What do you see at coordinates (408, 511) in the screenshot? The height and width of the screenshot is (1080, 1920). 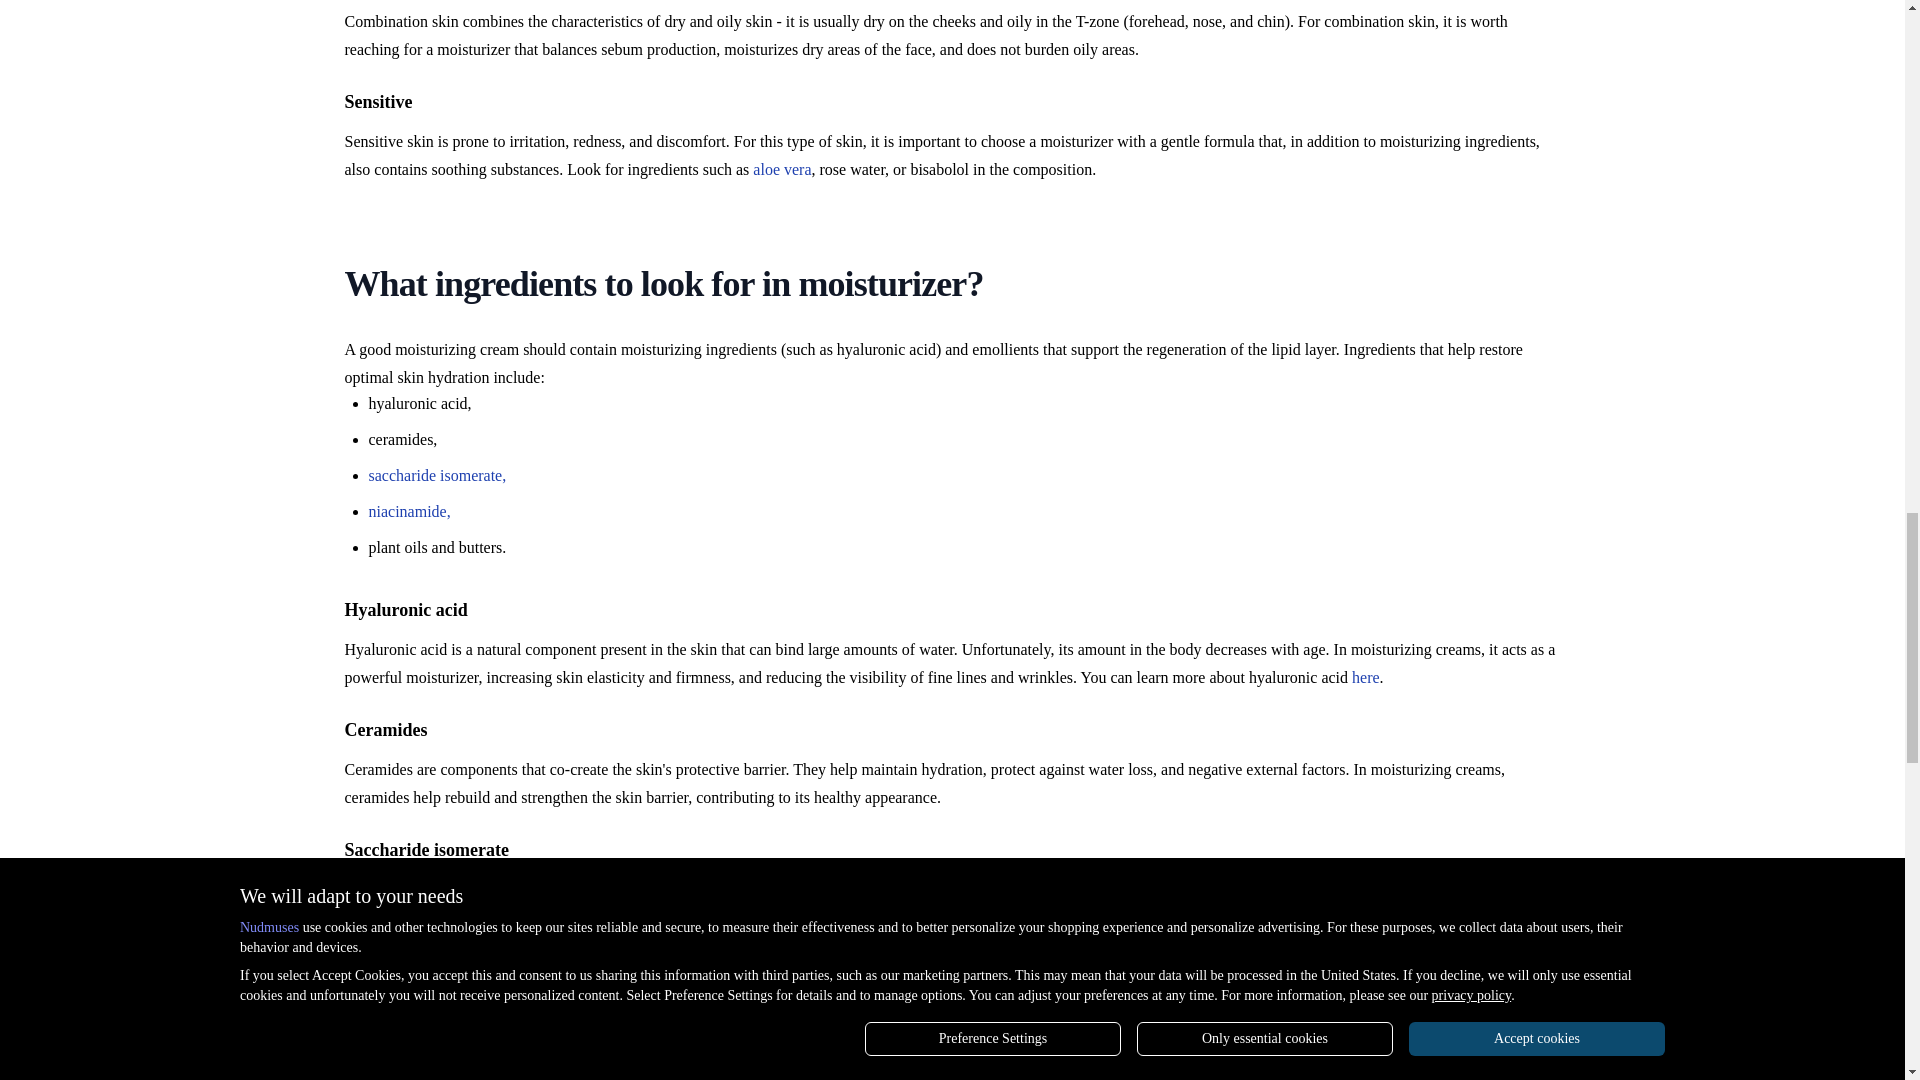 I see `niacinamide,` at bounding box center [408, 511].